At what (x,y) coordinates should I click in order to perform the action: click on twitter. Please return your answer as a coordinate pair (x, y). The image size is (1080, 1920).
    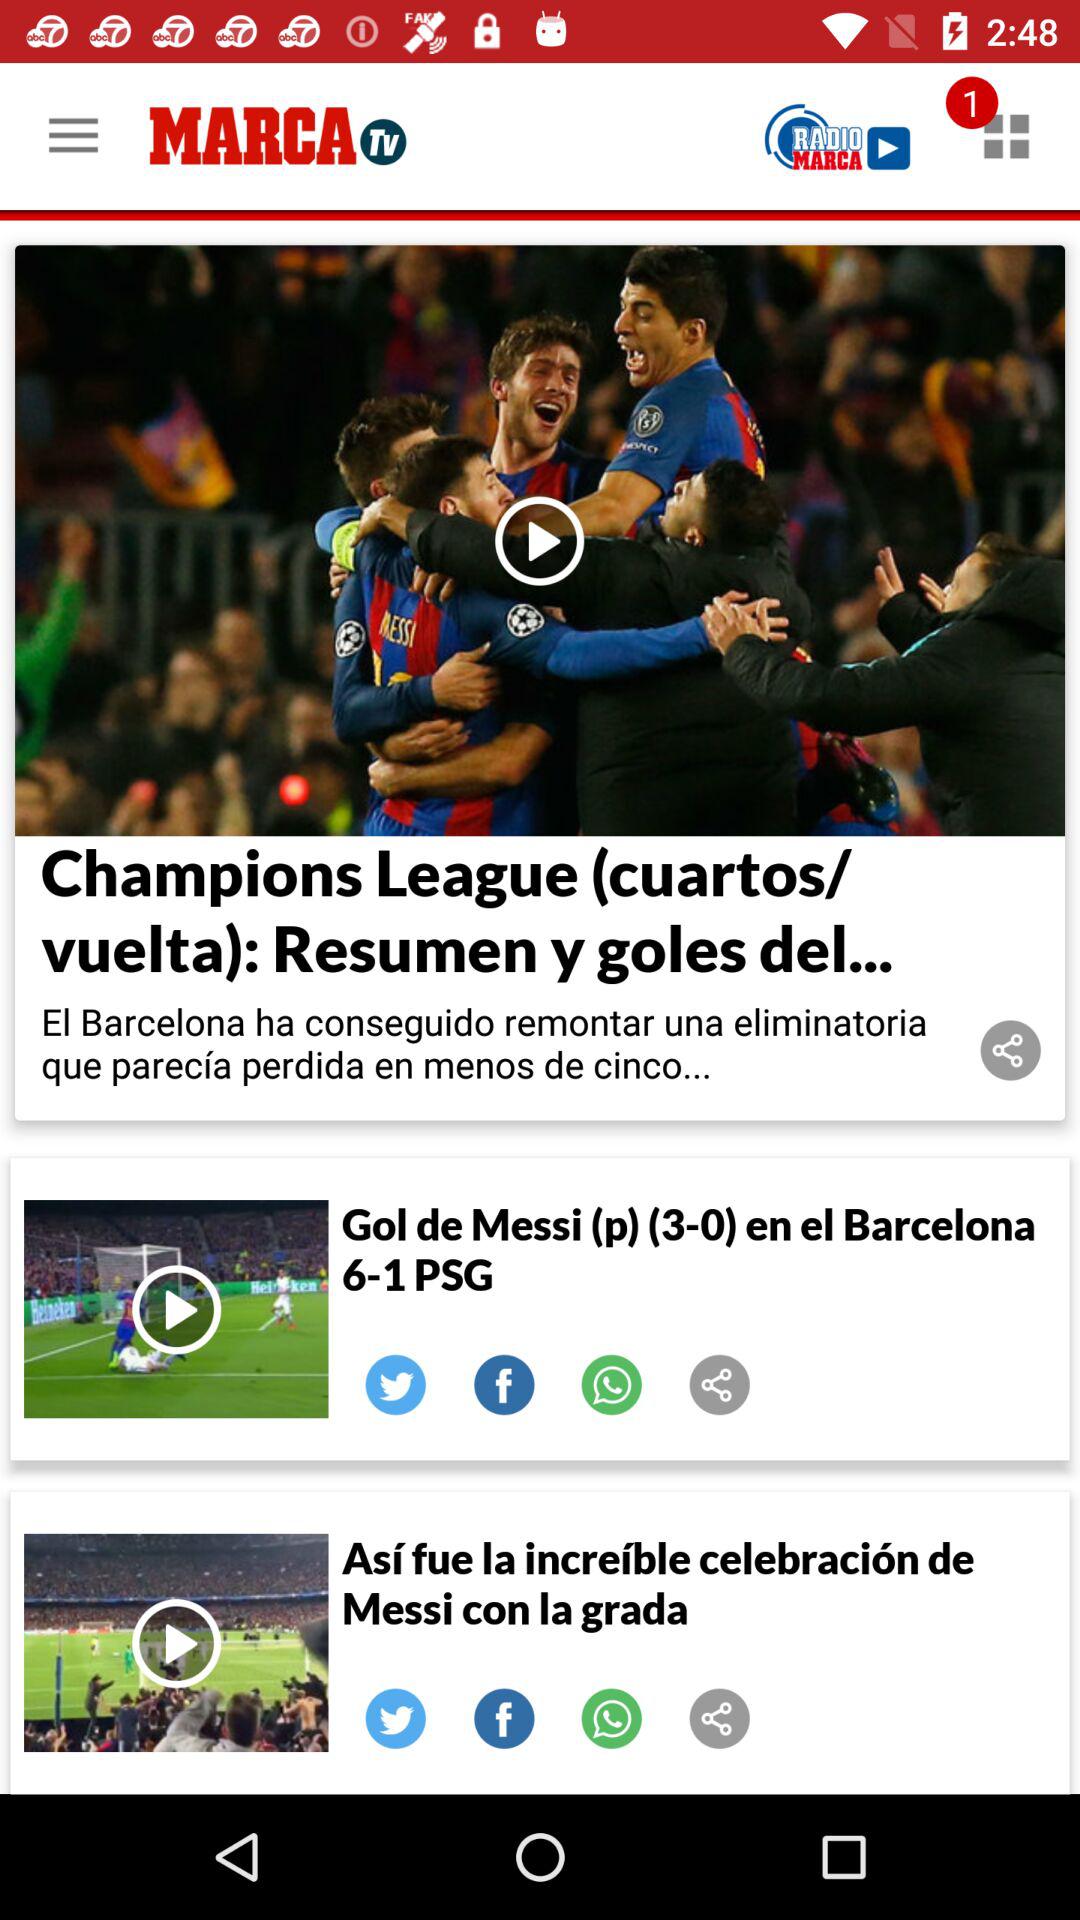
    Looking at the image, I should click on (396, 1719).